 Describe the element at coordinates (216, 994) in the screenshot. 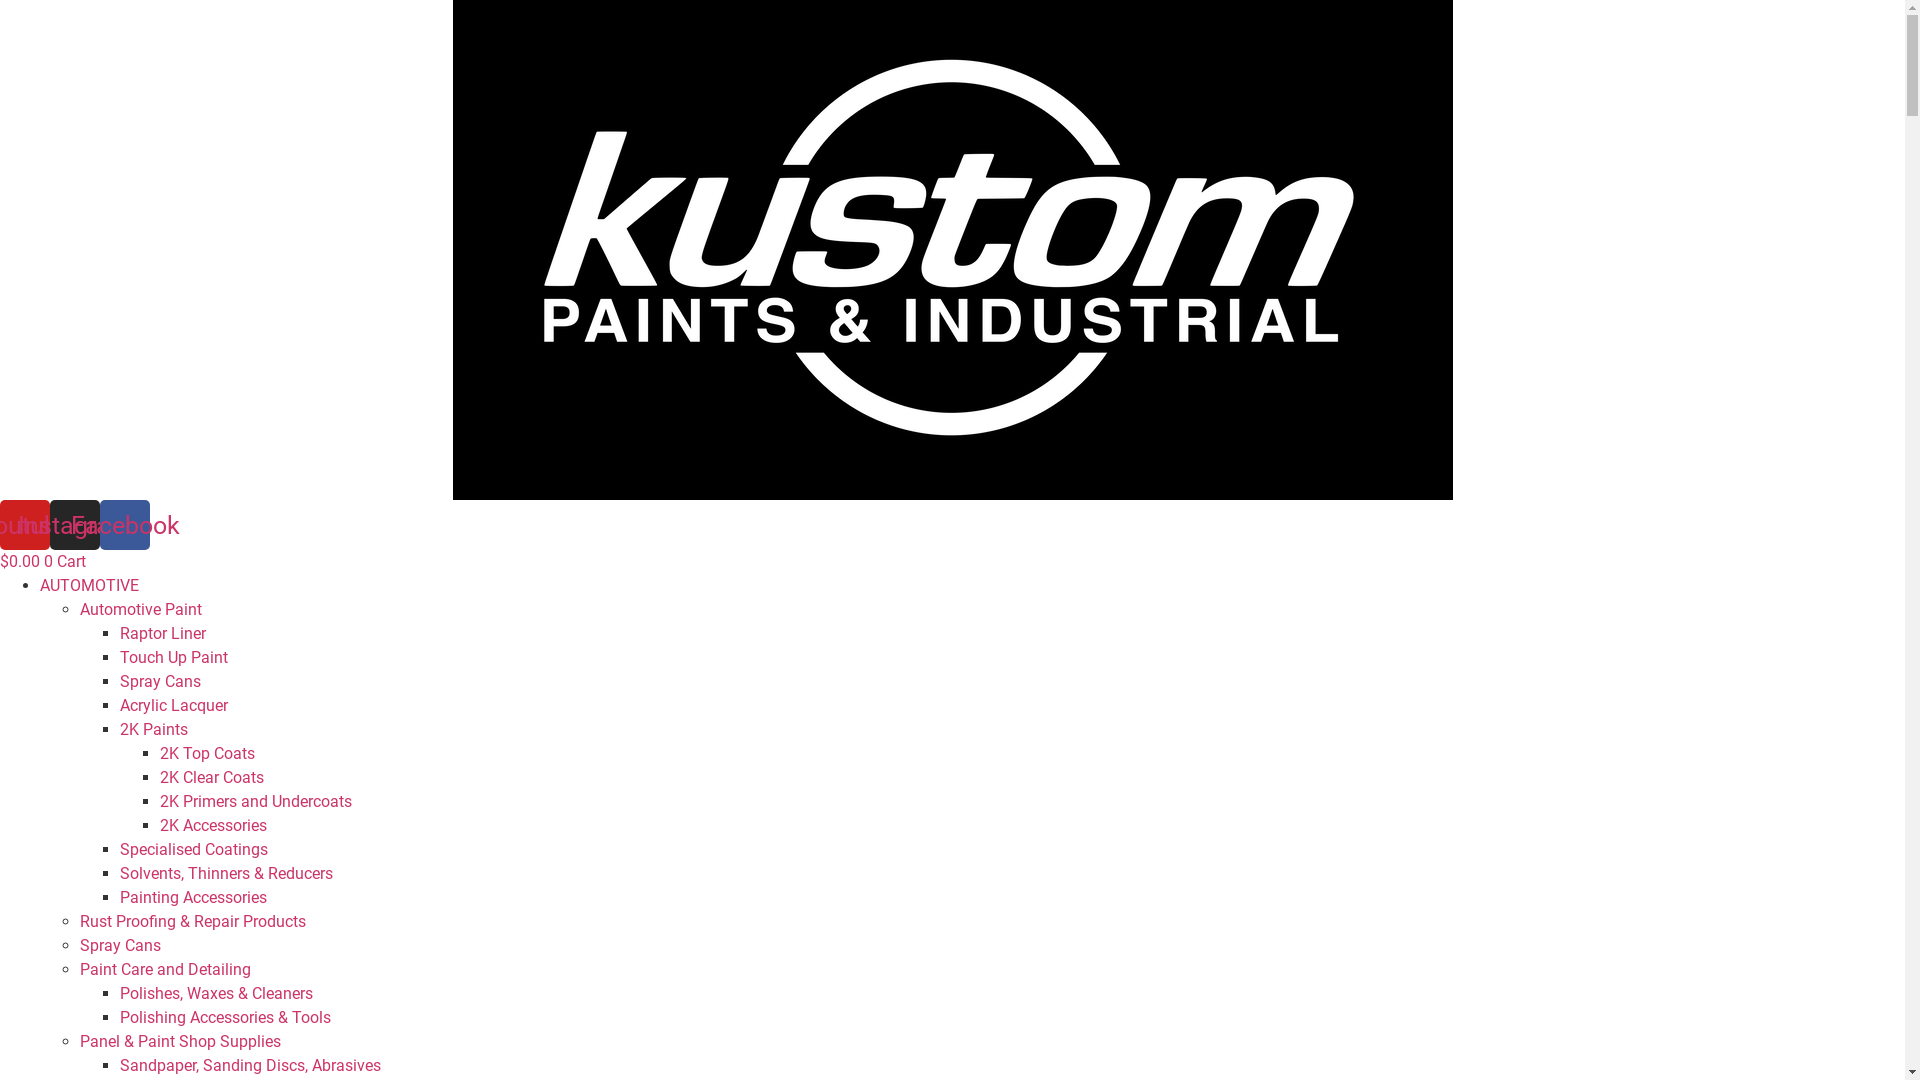

I see `Polishes, Waxes & Cleaners` at that location.